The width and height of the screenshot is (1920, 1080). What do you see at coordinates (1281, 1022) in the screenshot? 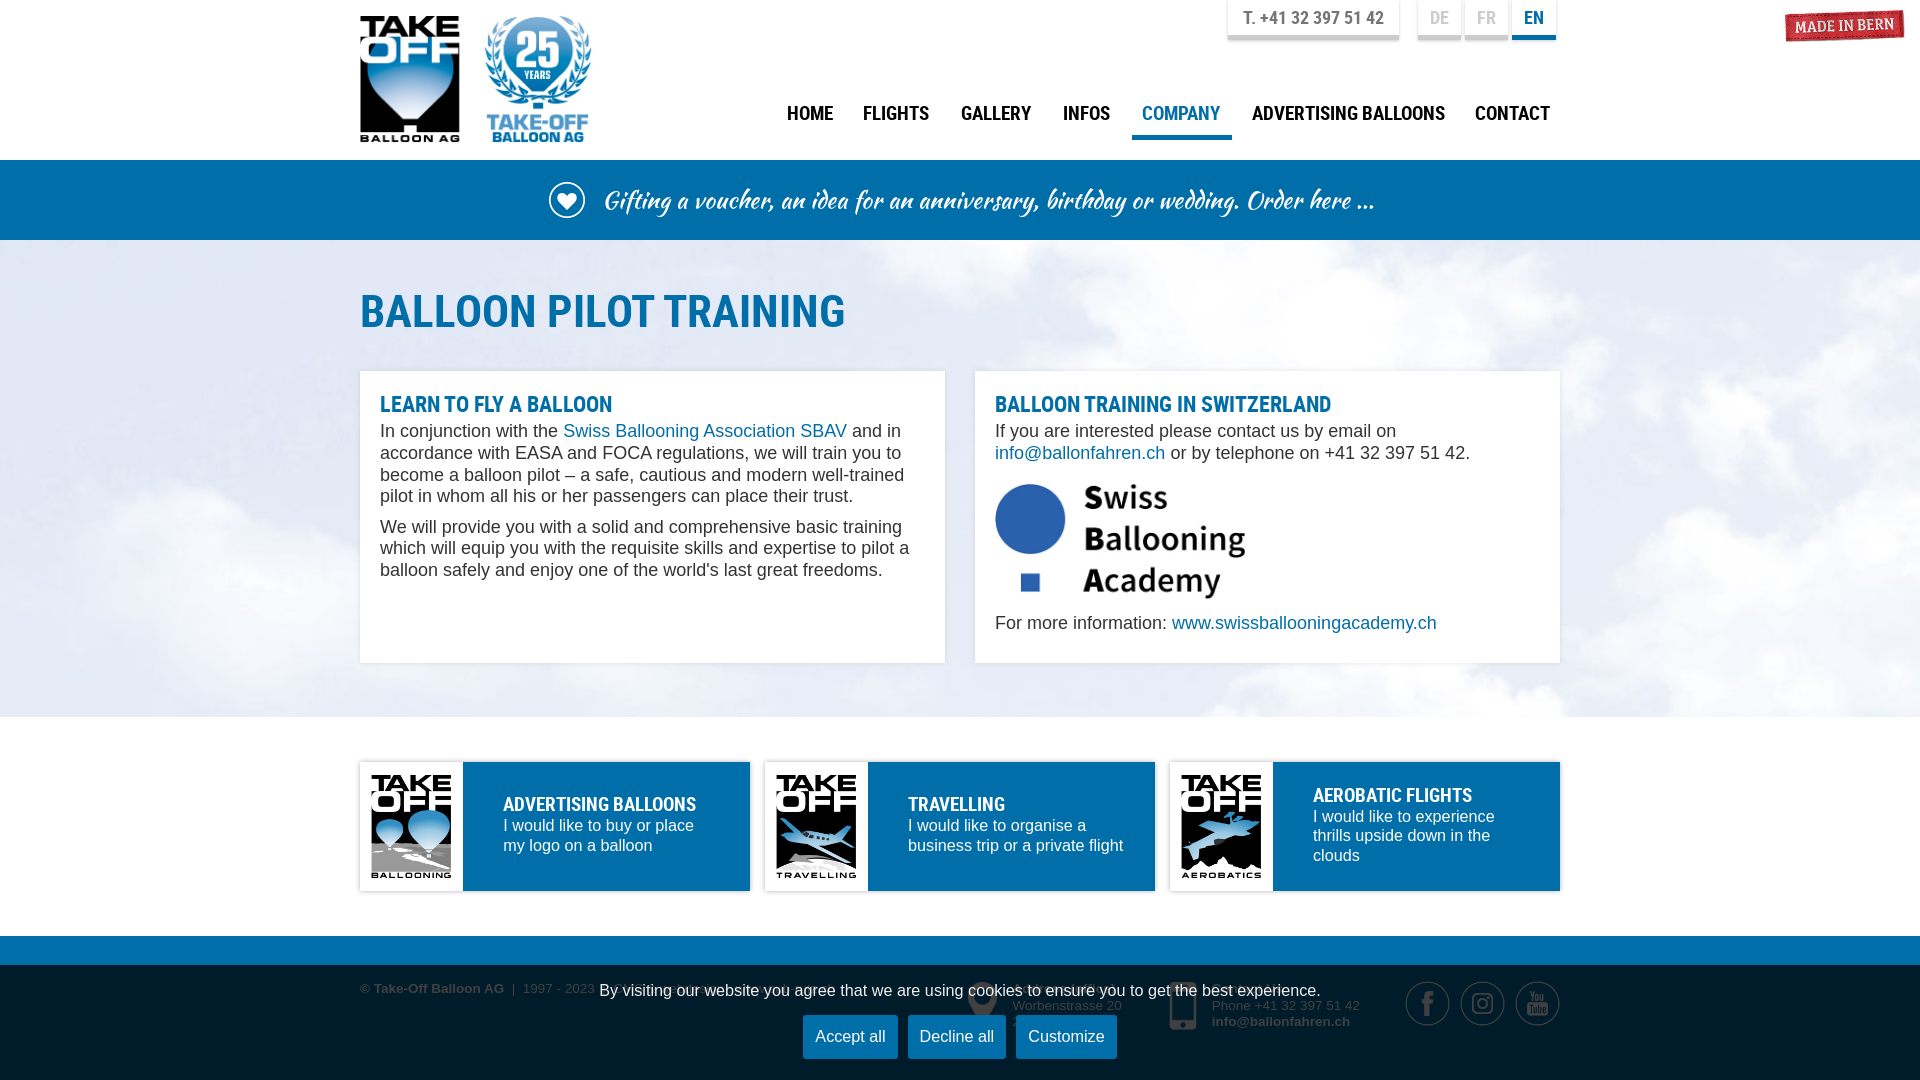
I see `info@ballonfahren.ch` at bounding box center [1281, 1022].